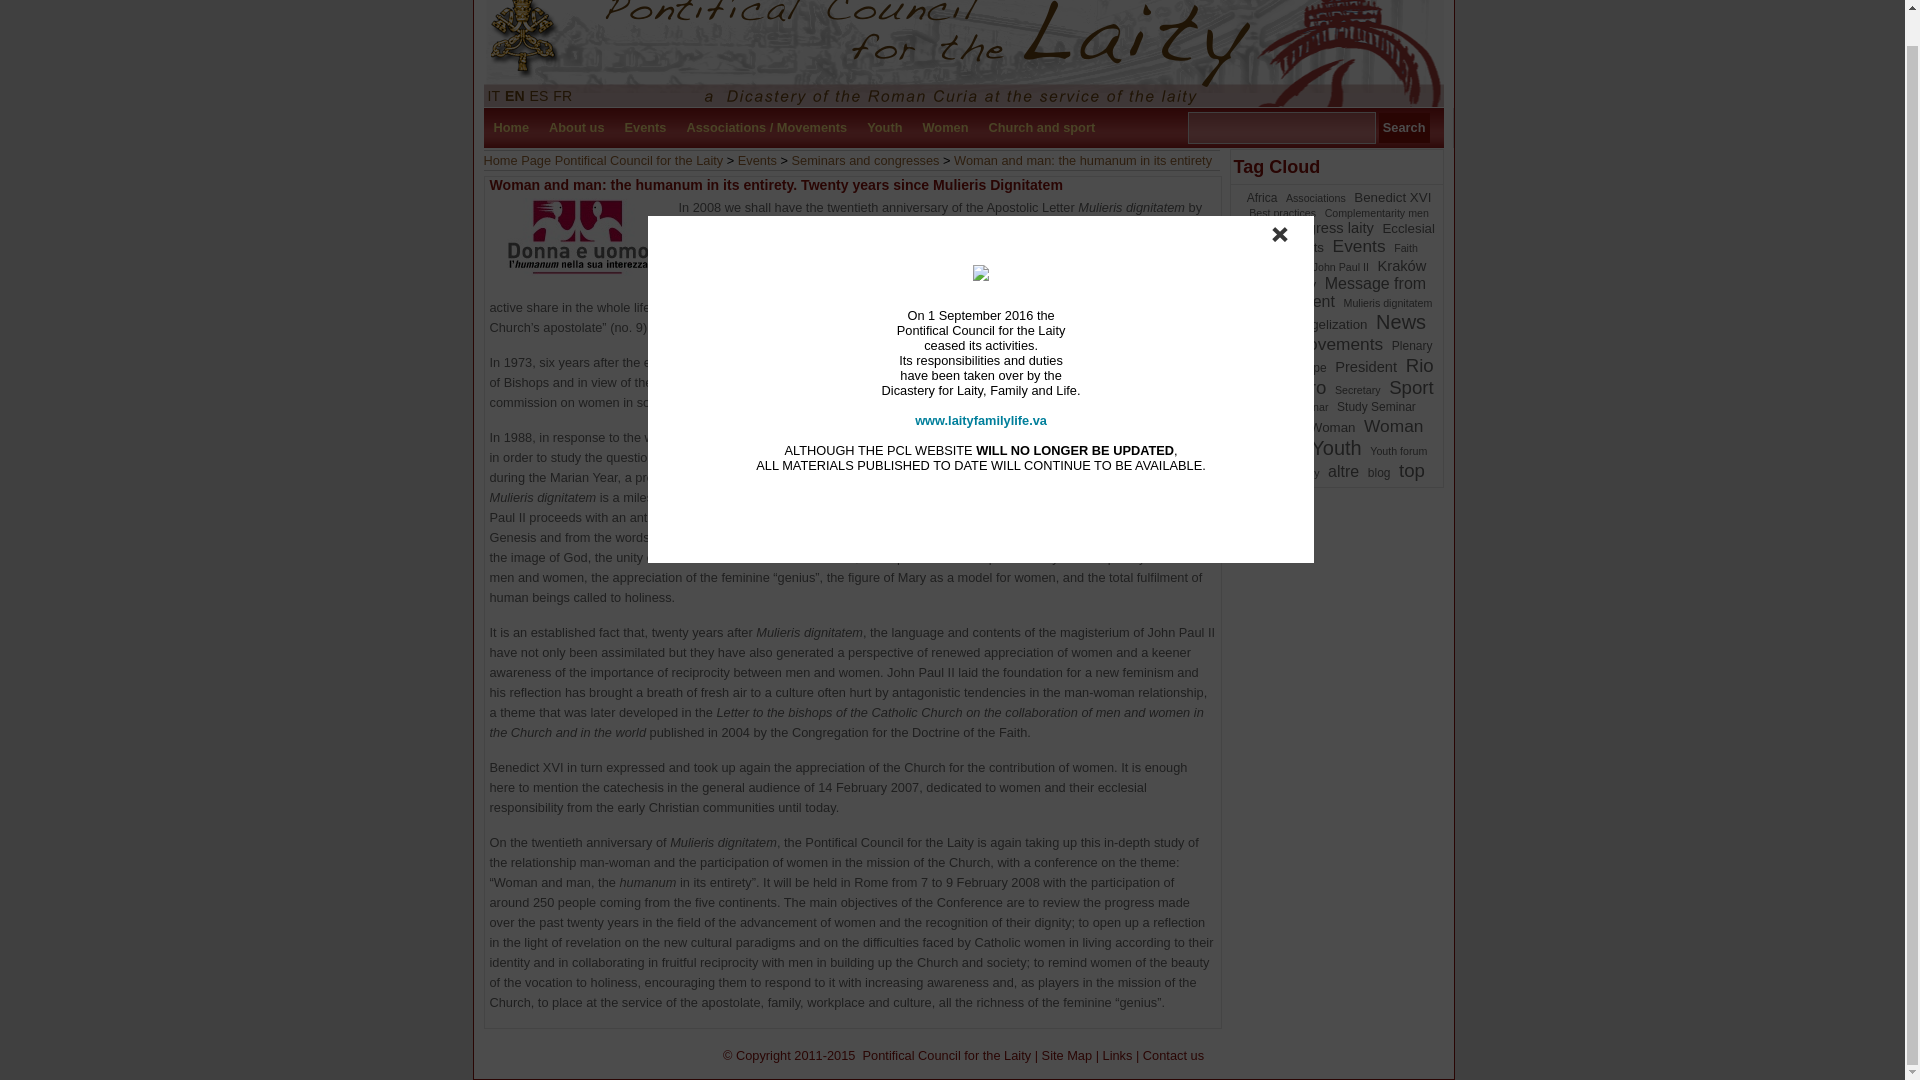 This screenshot has height=1080, width=1920. Describe the element at coordinates (884, 128) in the screenshot. I see `Youth` at that location.